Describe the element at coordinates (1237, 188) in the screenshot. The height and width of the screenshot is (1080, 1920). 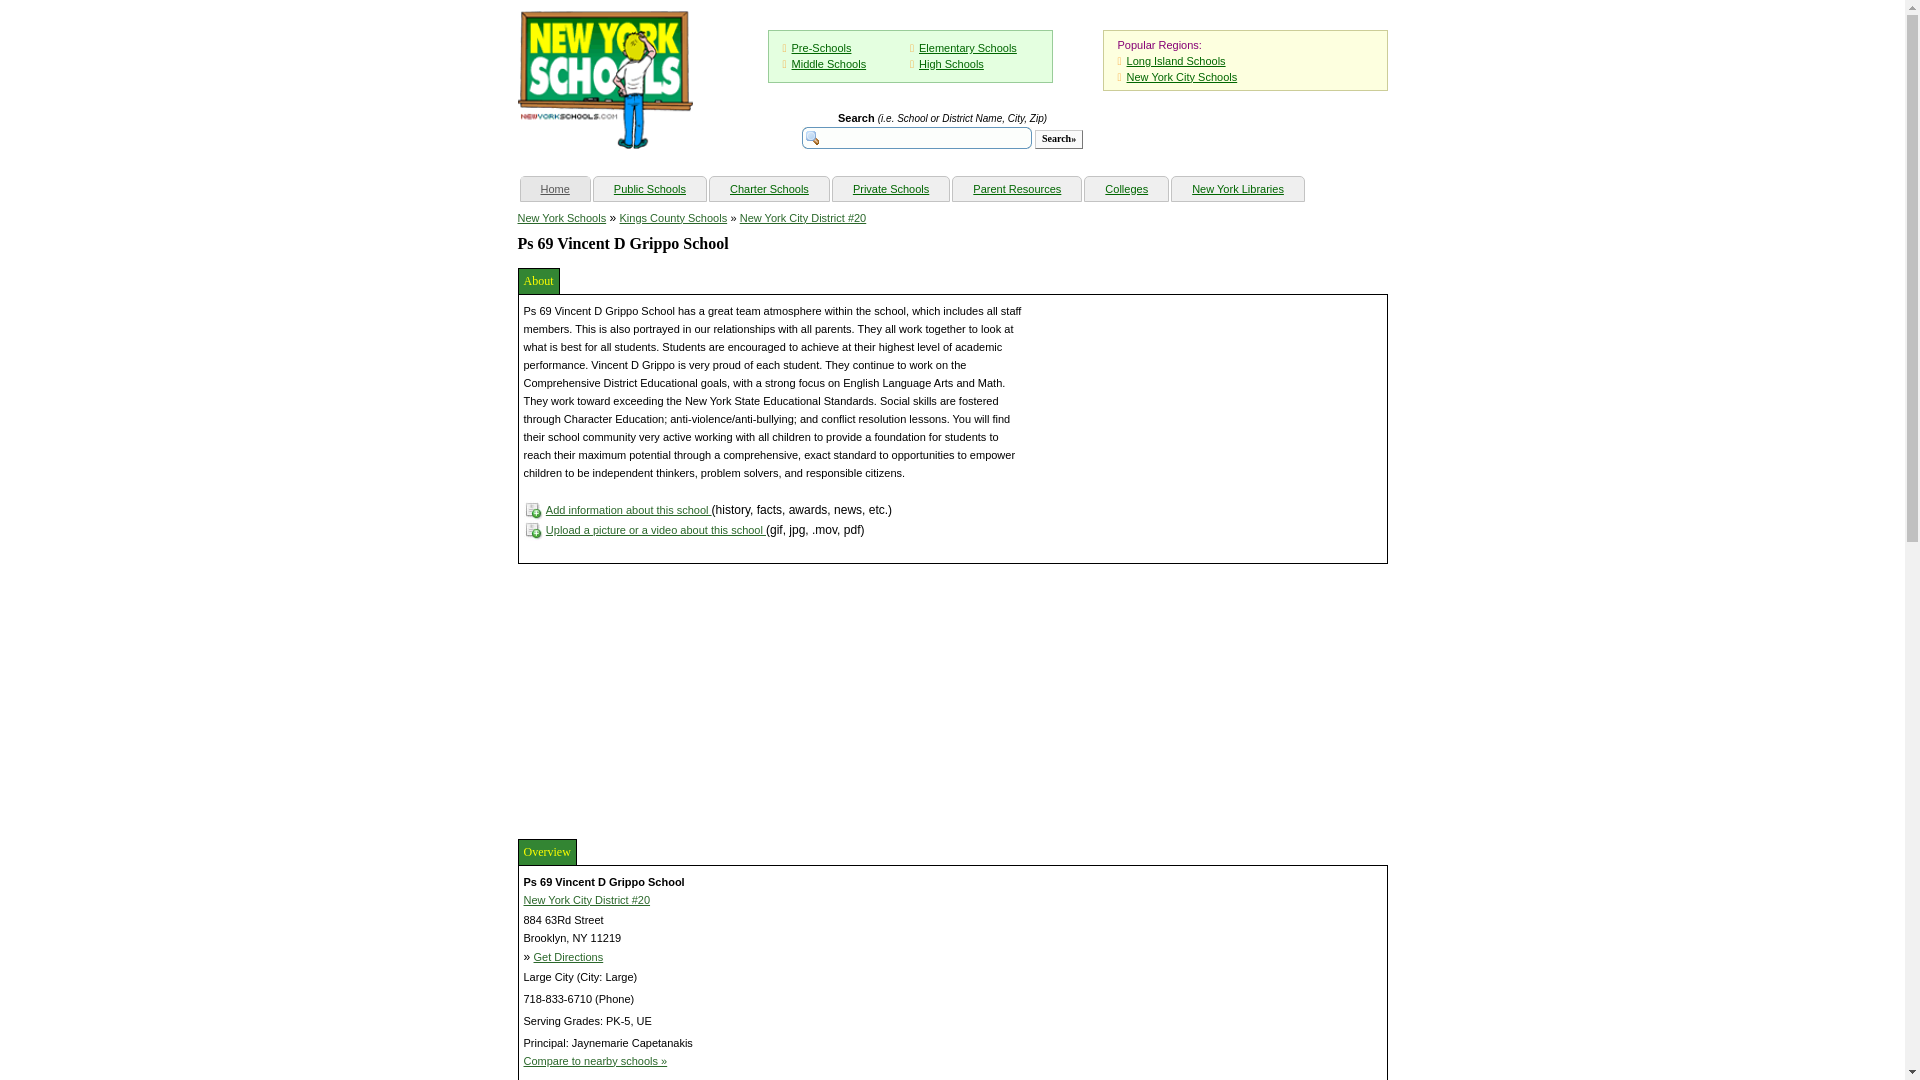
I see `New York Libraries` at that location.